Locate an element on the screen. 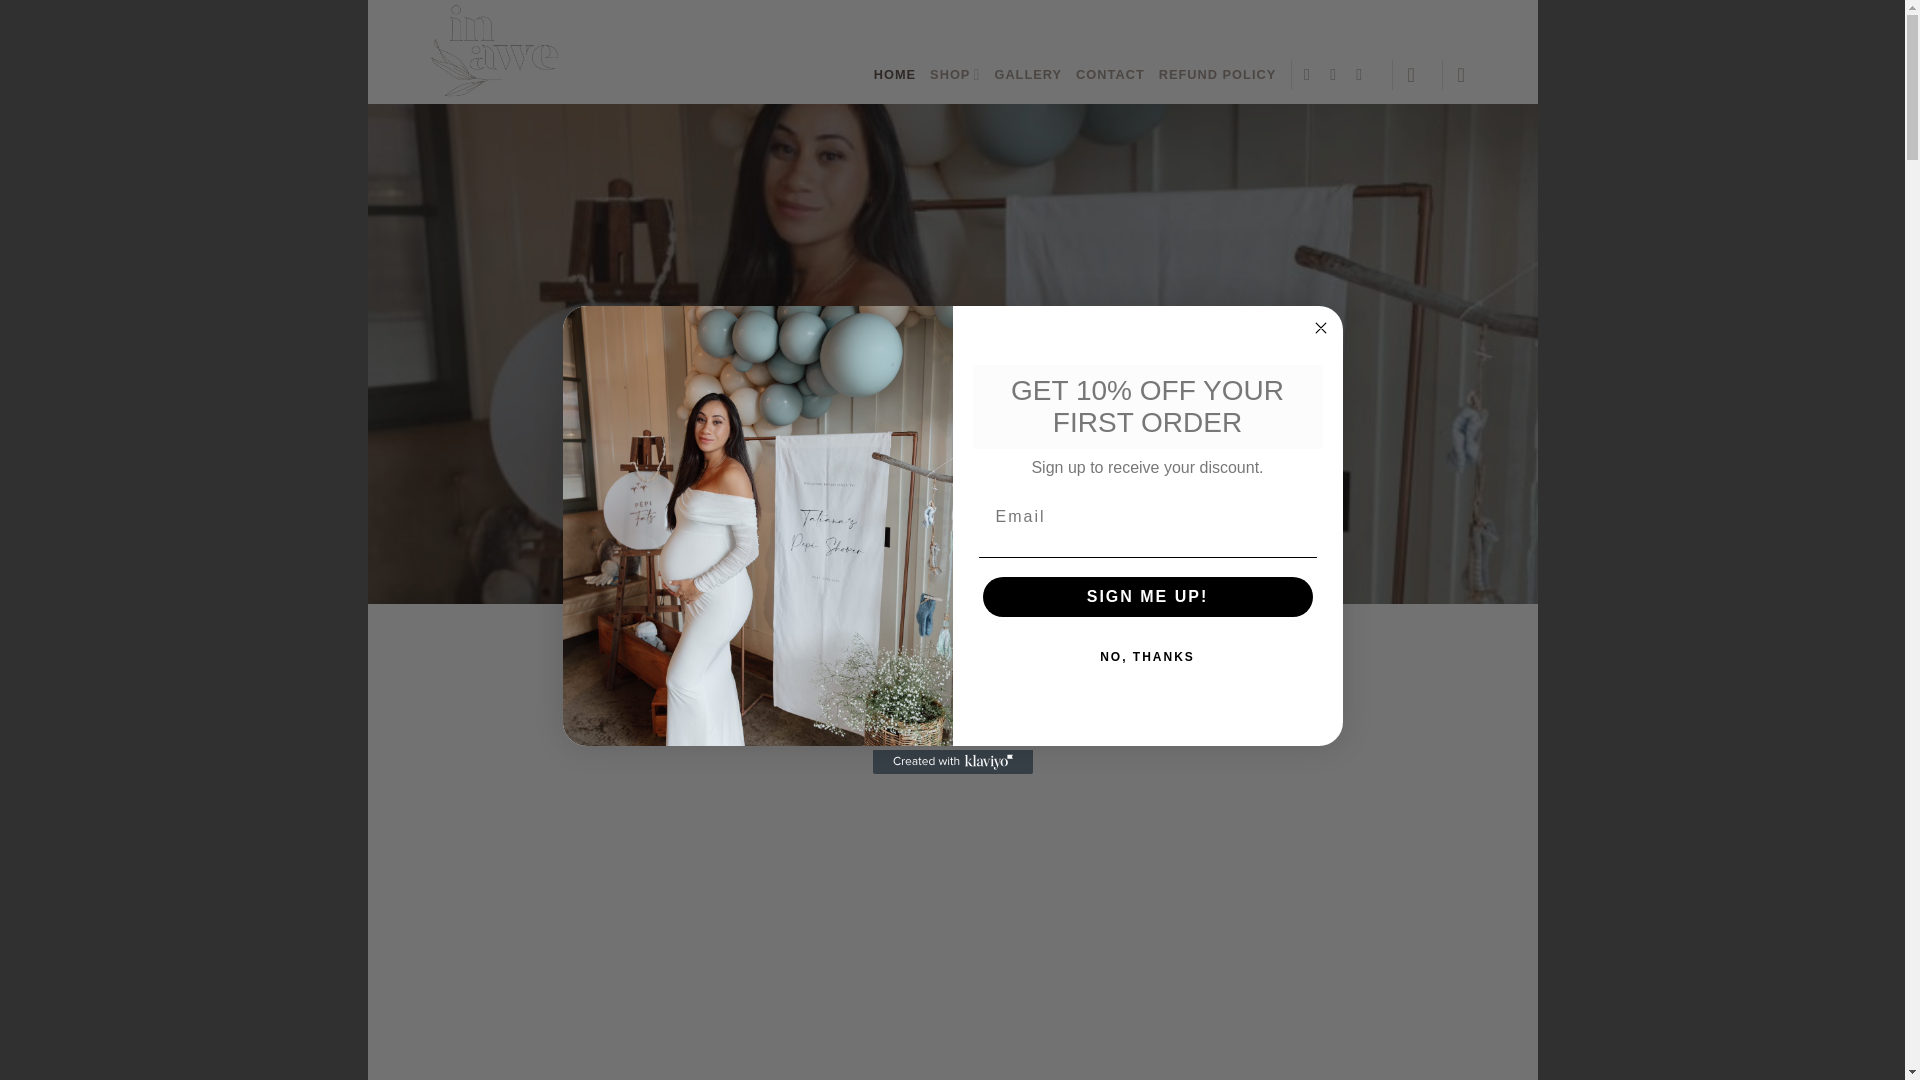 This screenshot has height=1080, width=1920. SHOP NOW is located at coordinates (1038, 526).